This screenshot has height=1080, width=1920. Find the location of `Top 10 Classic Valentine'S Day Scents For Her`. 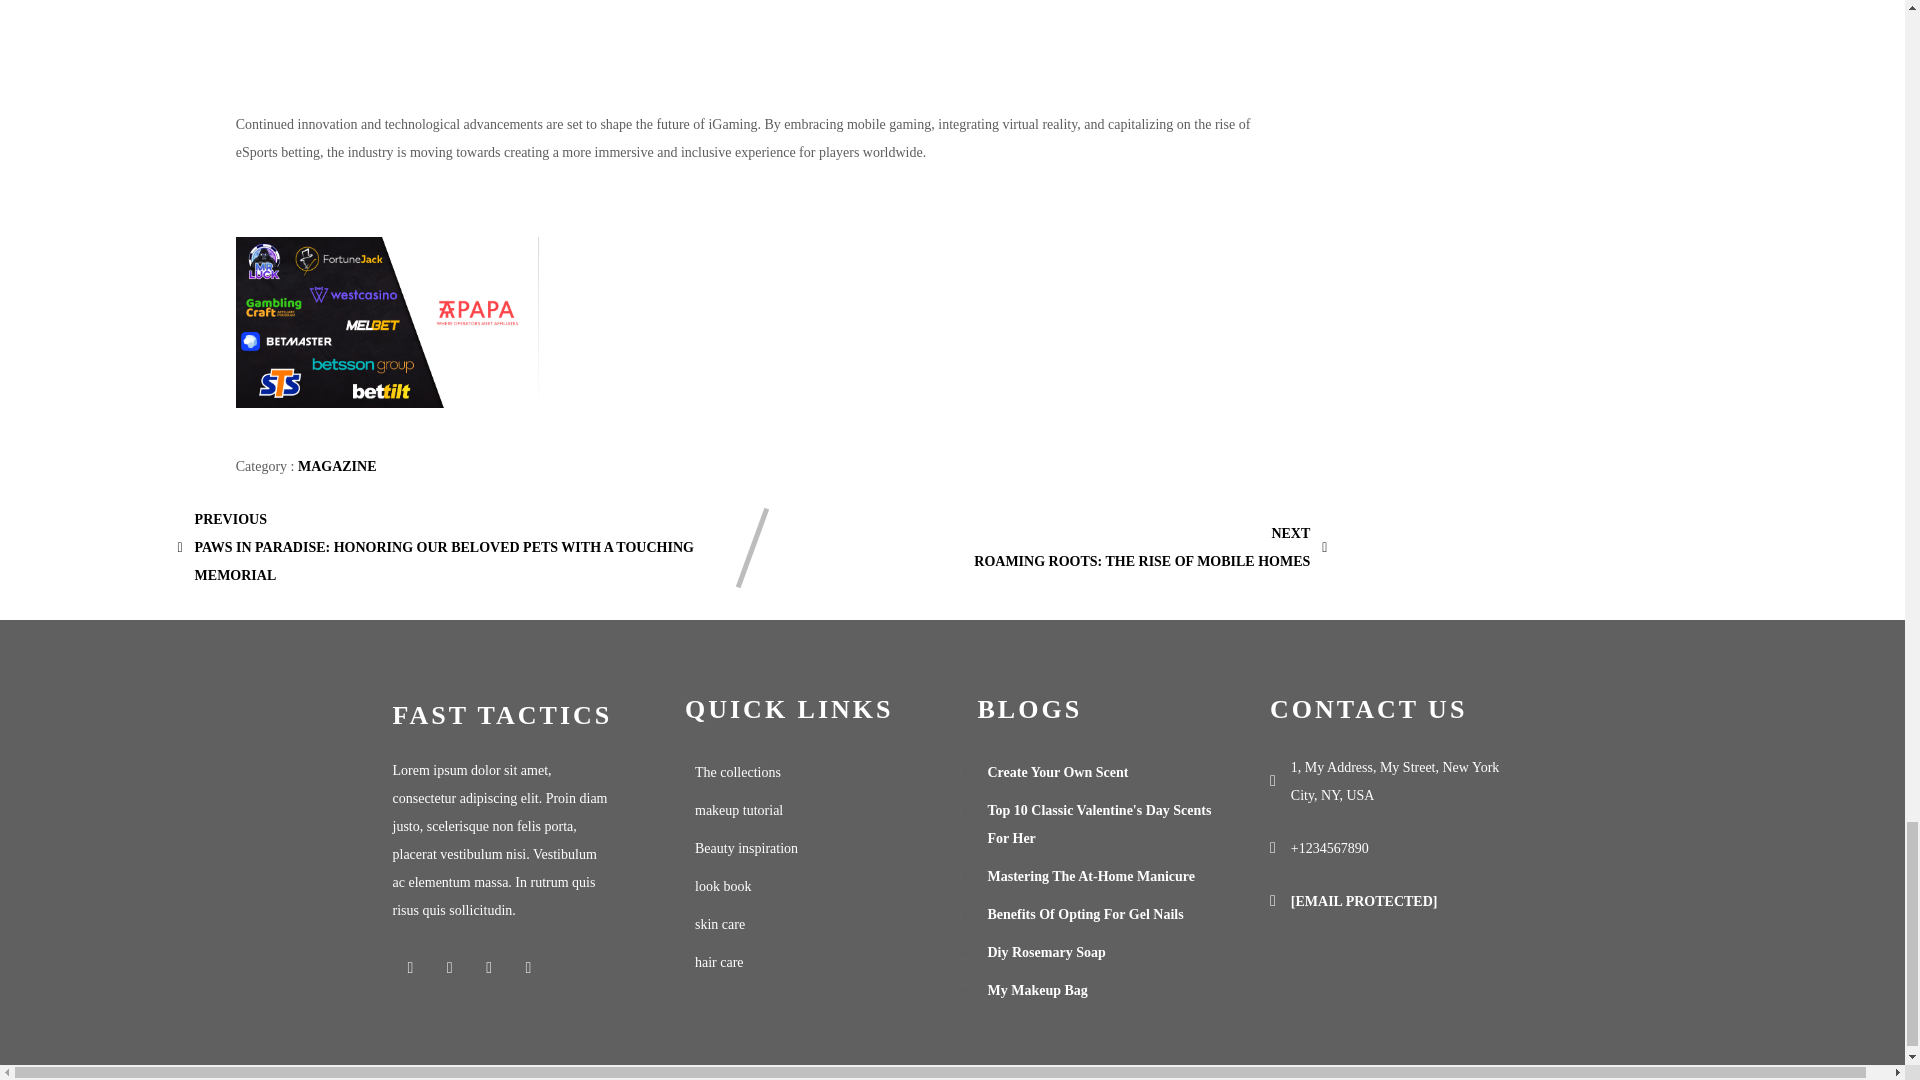

Top 10 Classic Valentine'S Day Scents For Her is located at coordinates (1099, 824).